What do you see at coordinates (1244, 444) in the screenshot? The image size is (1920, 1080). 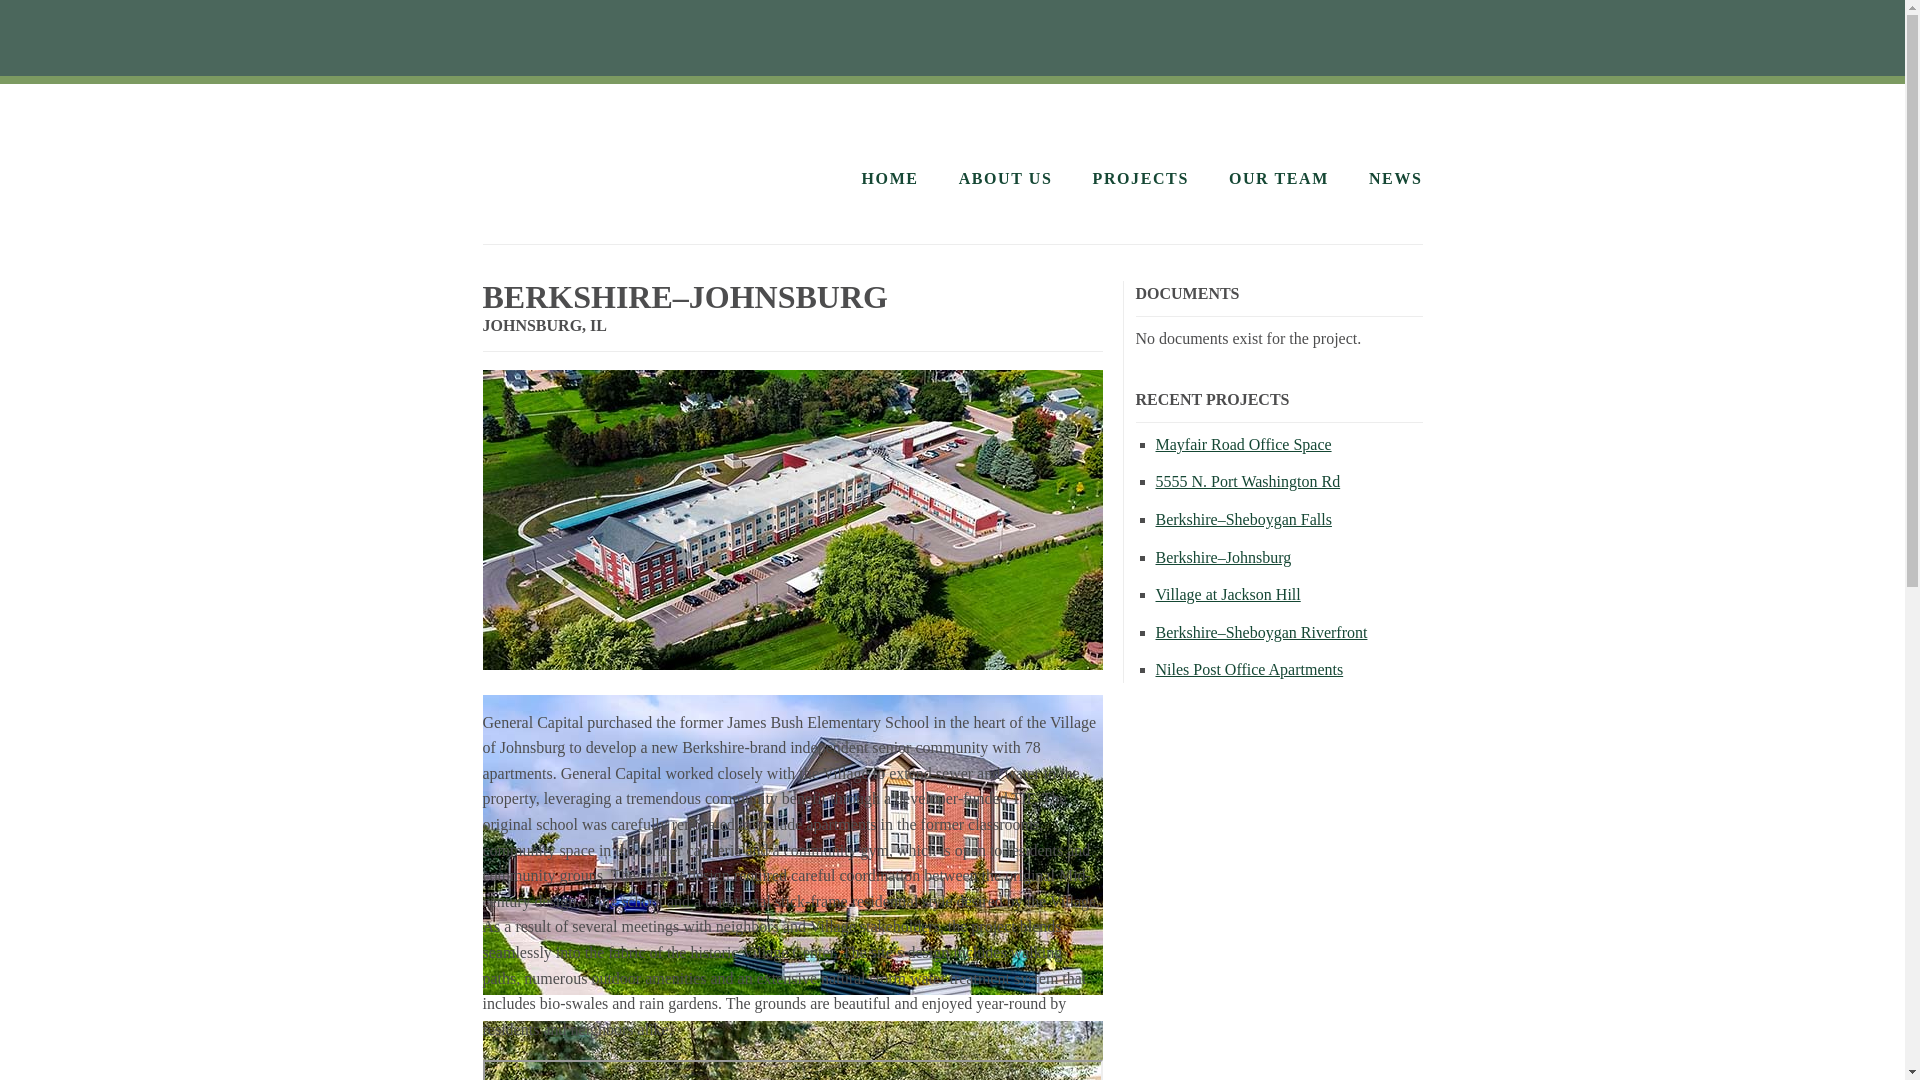 I see `Mayfair Road Office Space` at bounding box center [1244, 444].